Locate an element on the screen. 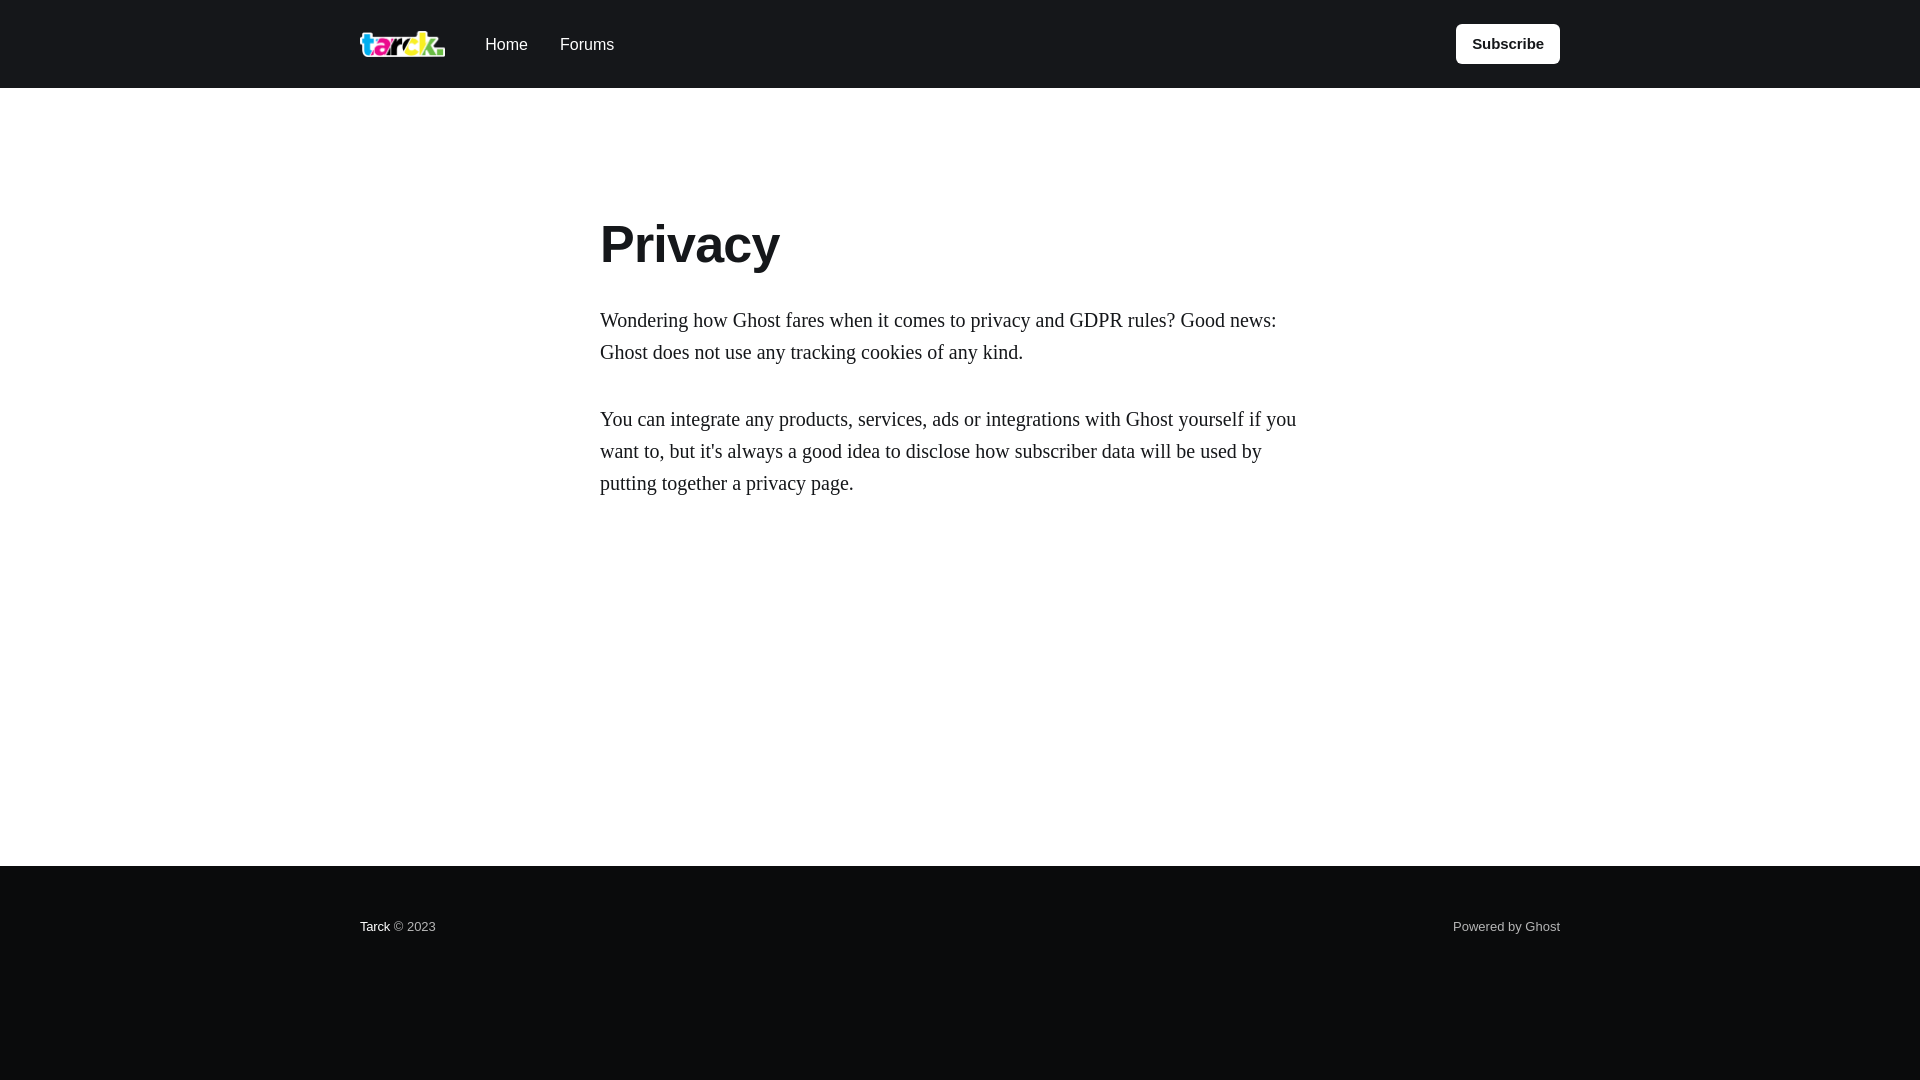 The height and width of the screenshot is (1080, 1920). Forums is located at coordinates (587, 44).